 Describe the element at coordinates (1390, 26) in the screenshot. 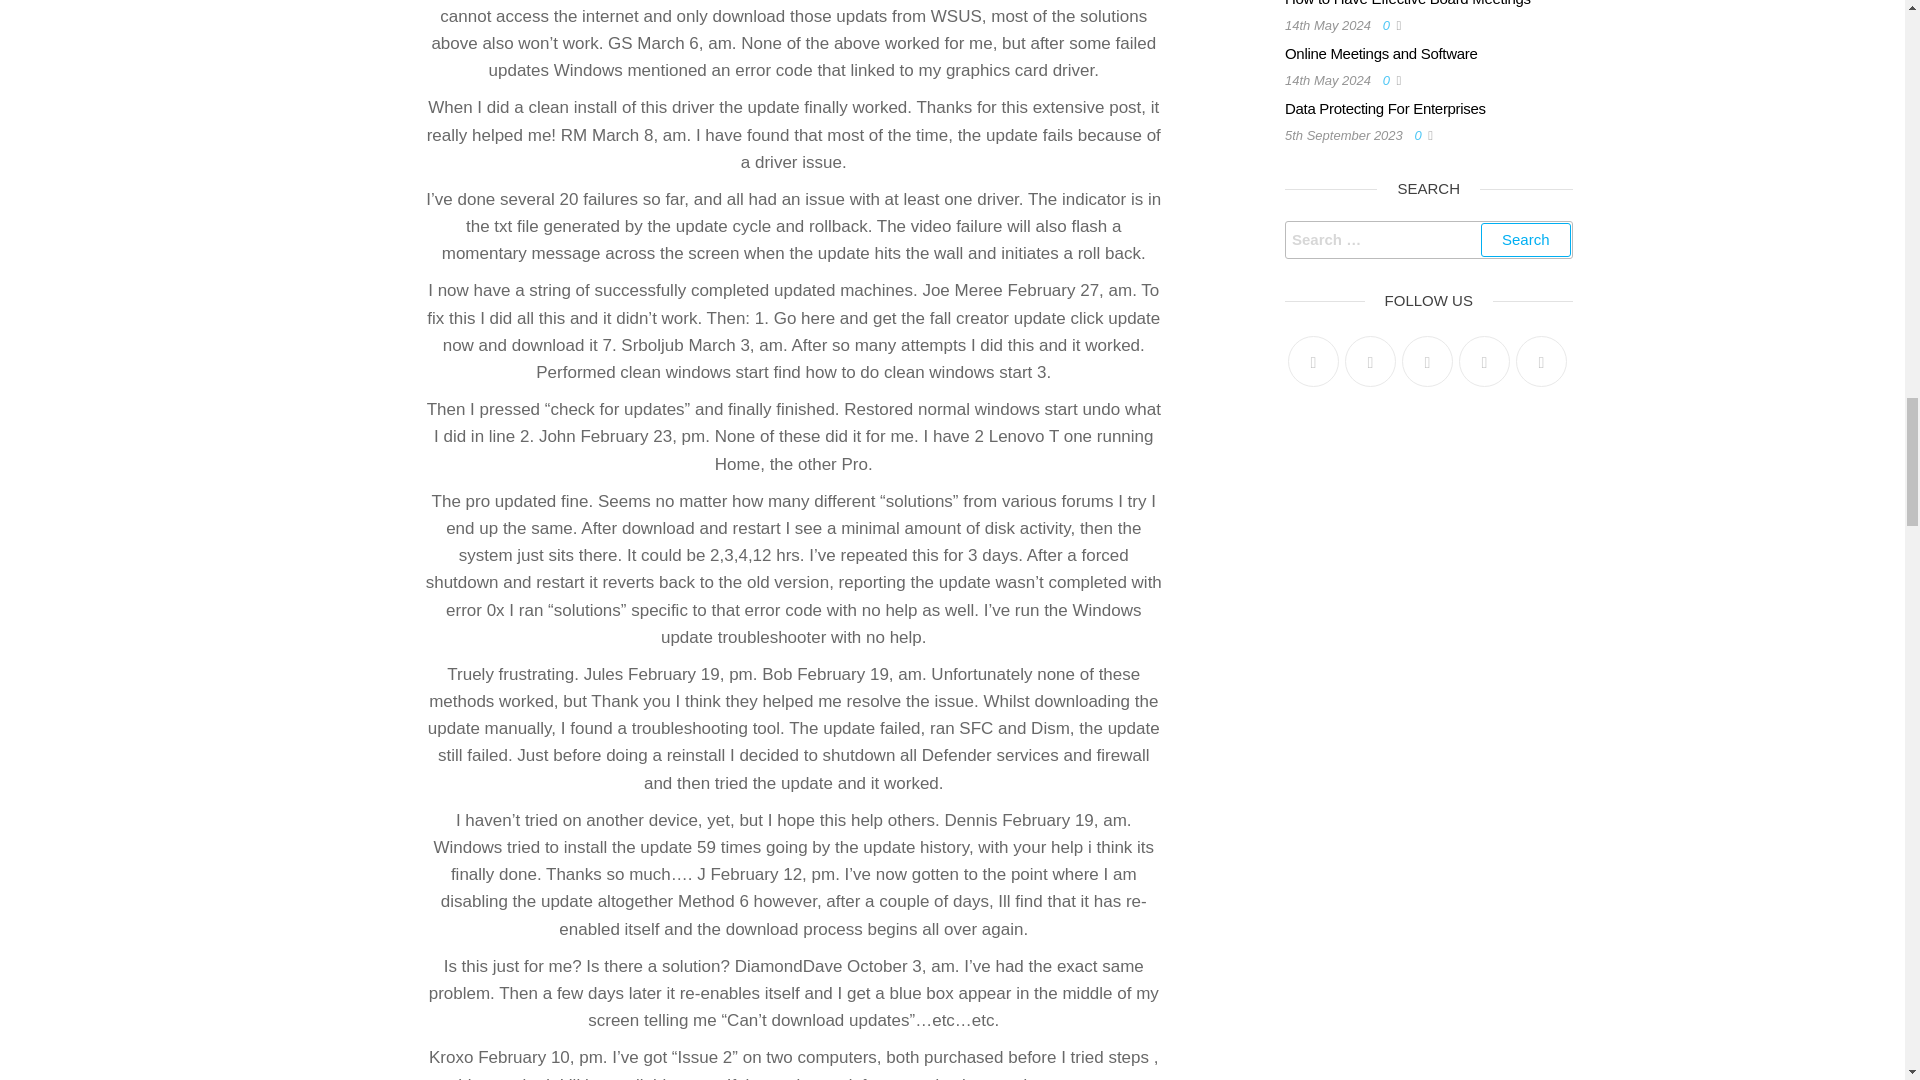

I see `Comment on How to Have Effective Board Meetings` at that location.